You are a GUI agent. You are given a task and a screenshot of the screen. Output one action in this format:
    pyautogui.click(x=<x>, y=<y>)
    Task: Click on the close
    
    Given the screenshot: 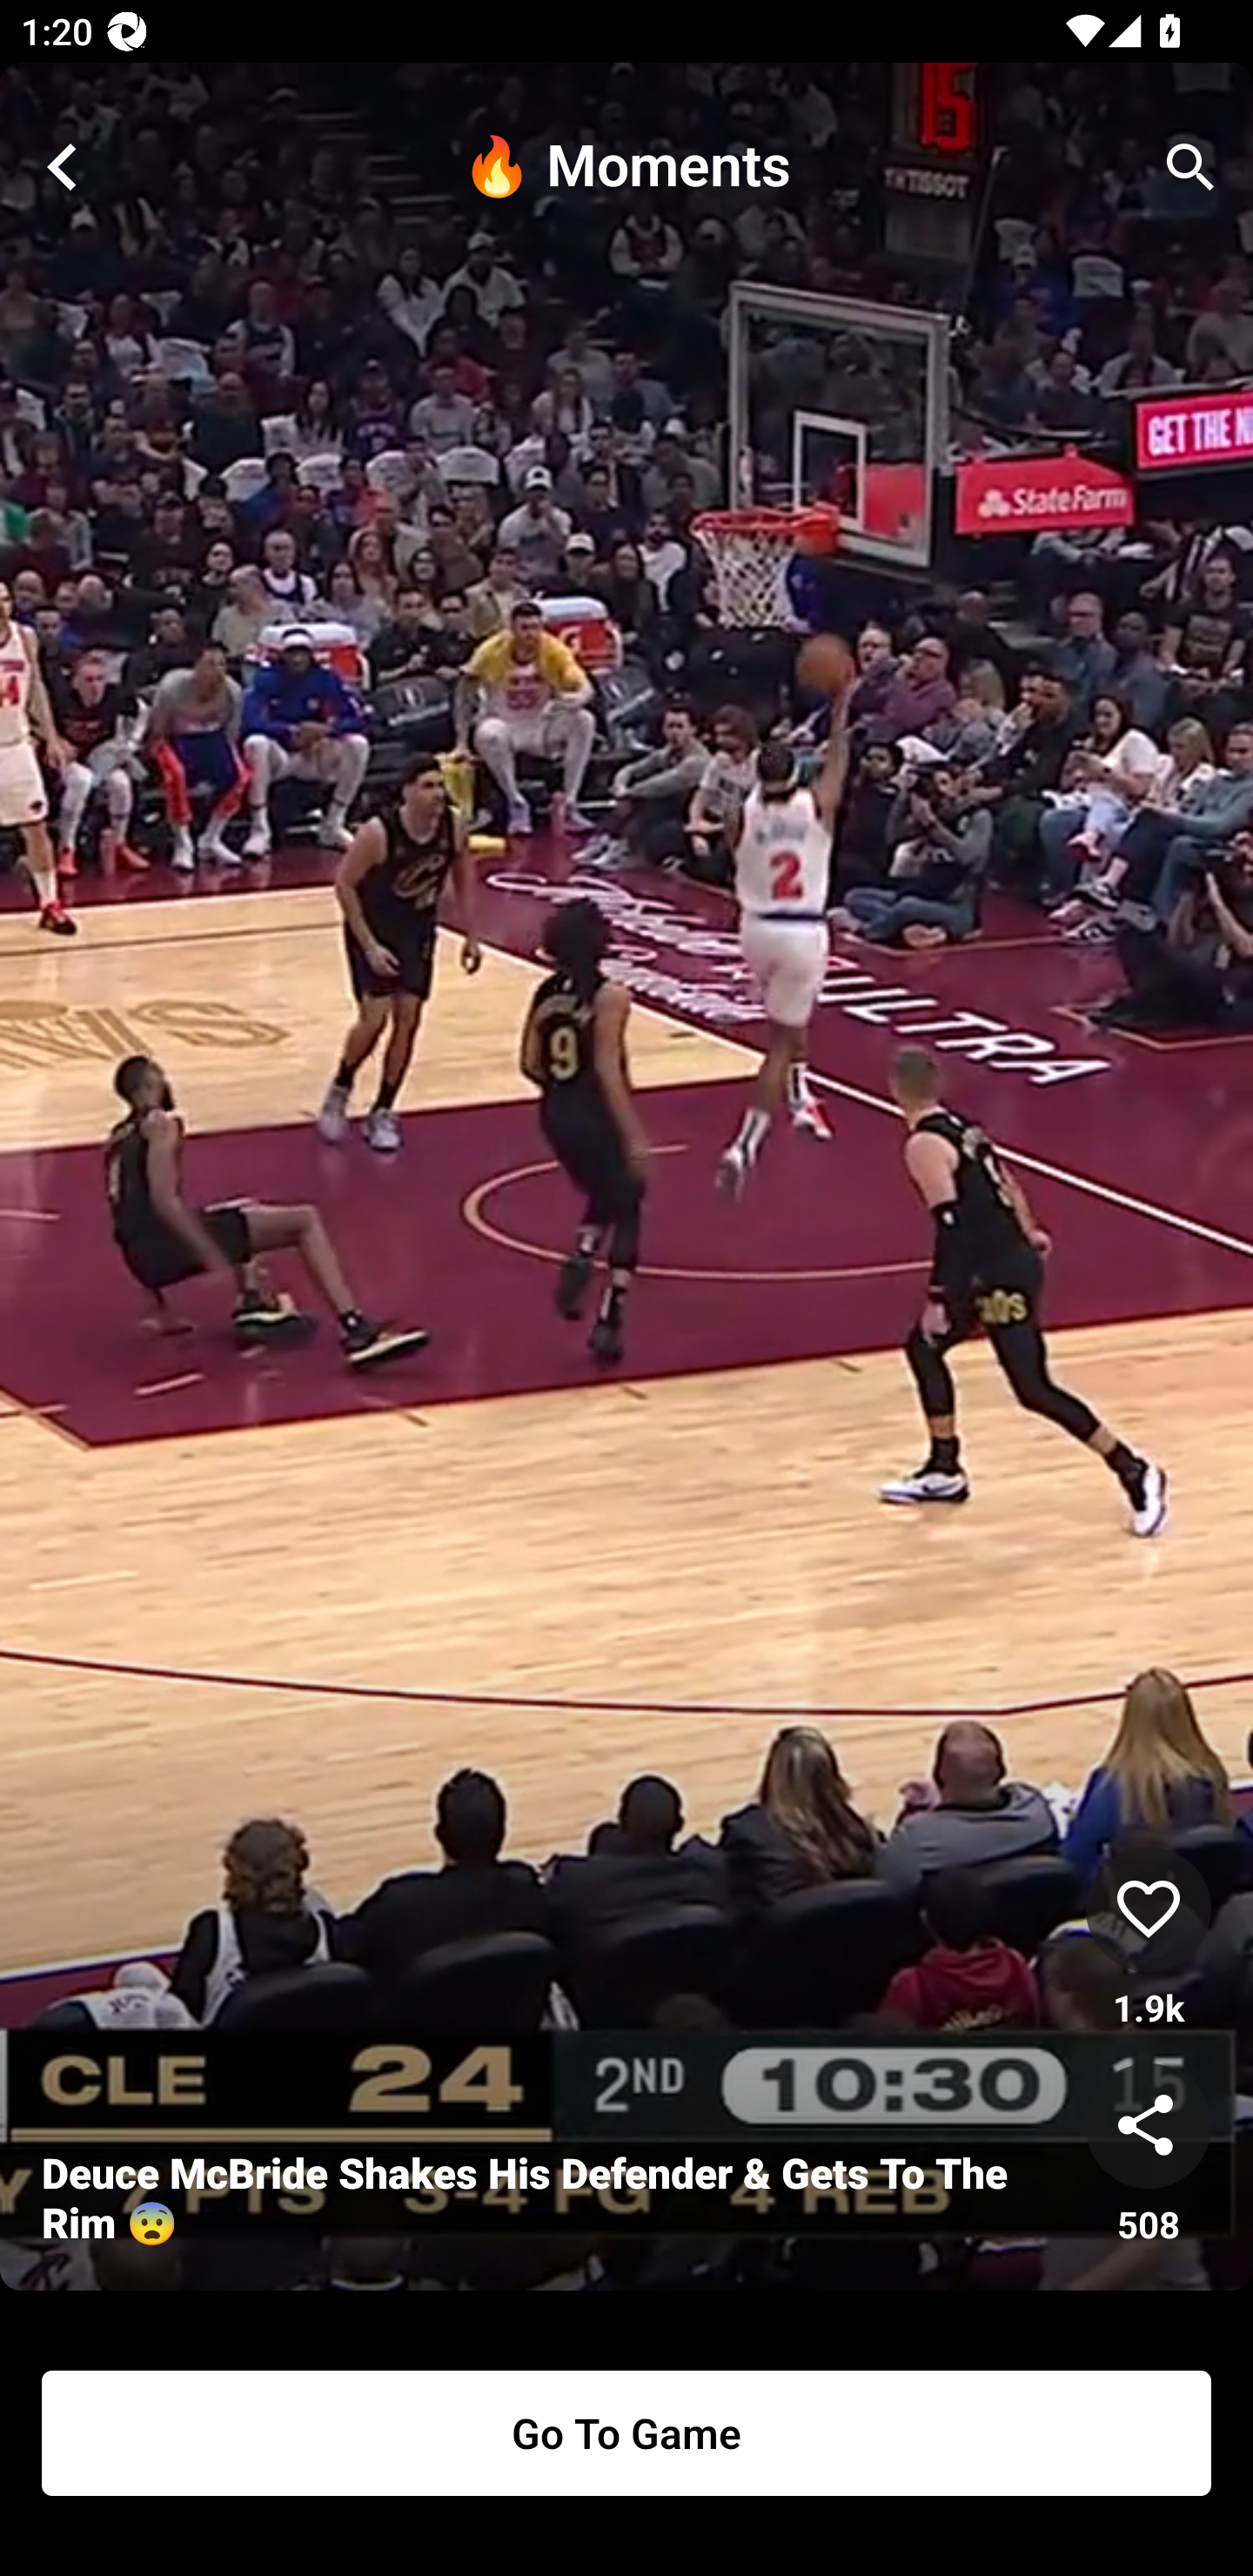 What is the action you would take?
    pyautogui.click(x=63, y=167)
    